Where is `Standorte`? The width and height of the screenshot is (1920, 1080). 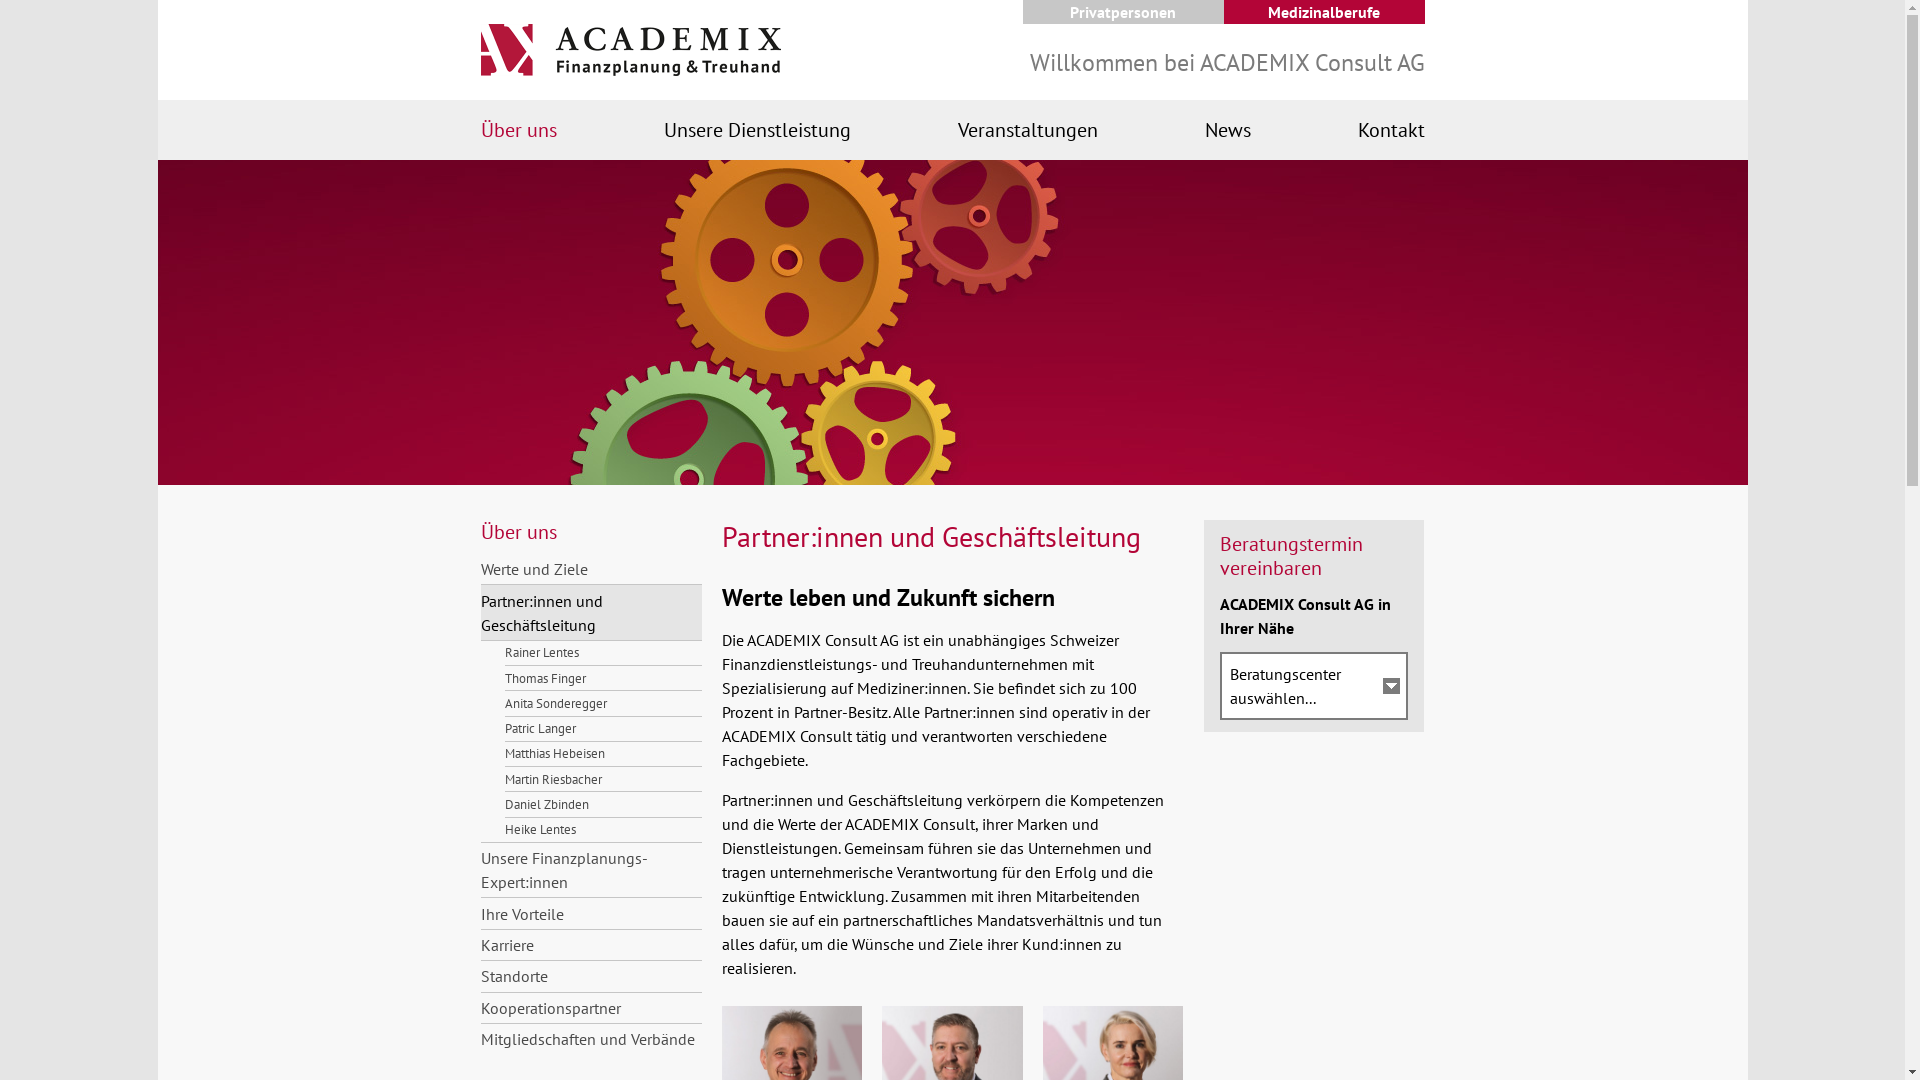 Standorte is located at coordinates (590, 976).